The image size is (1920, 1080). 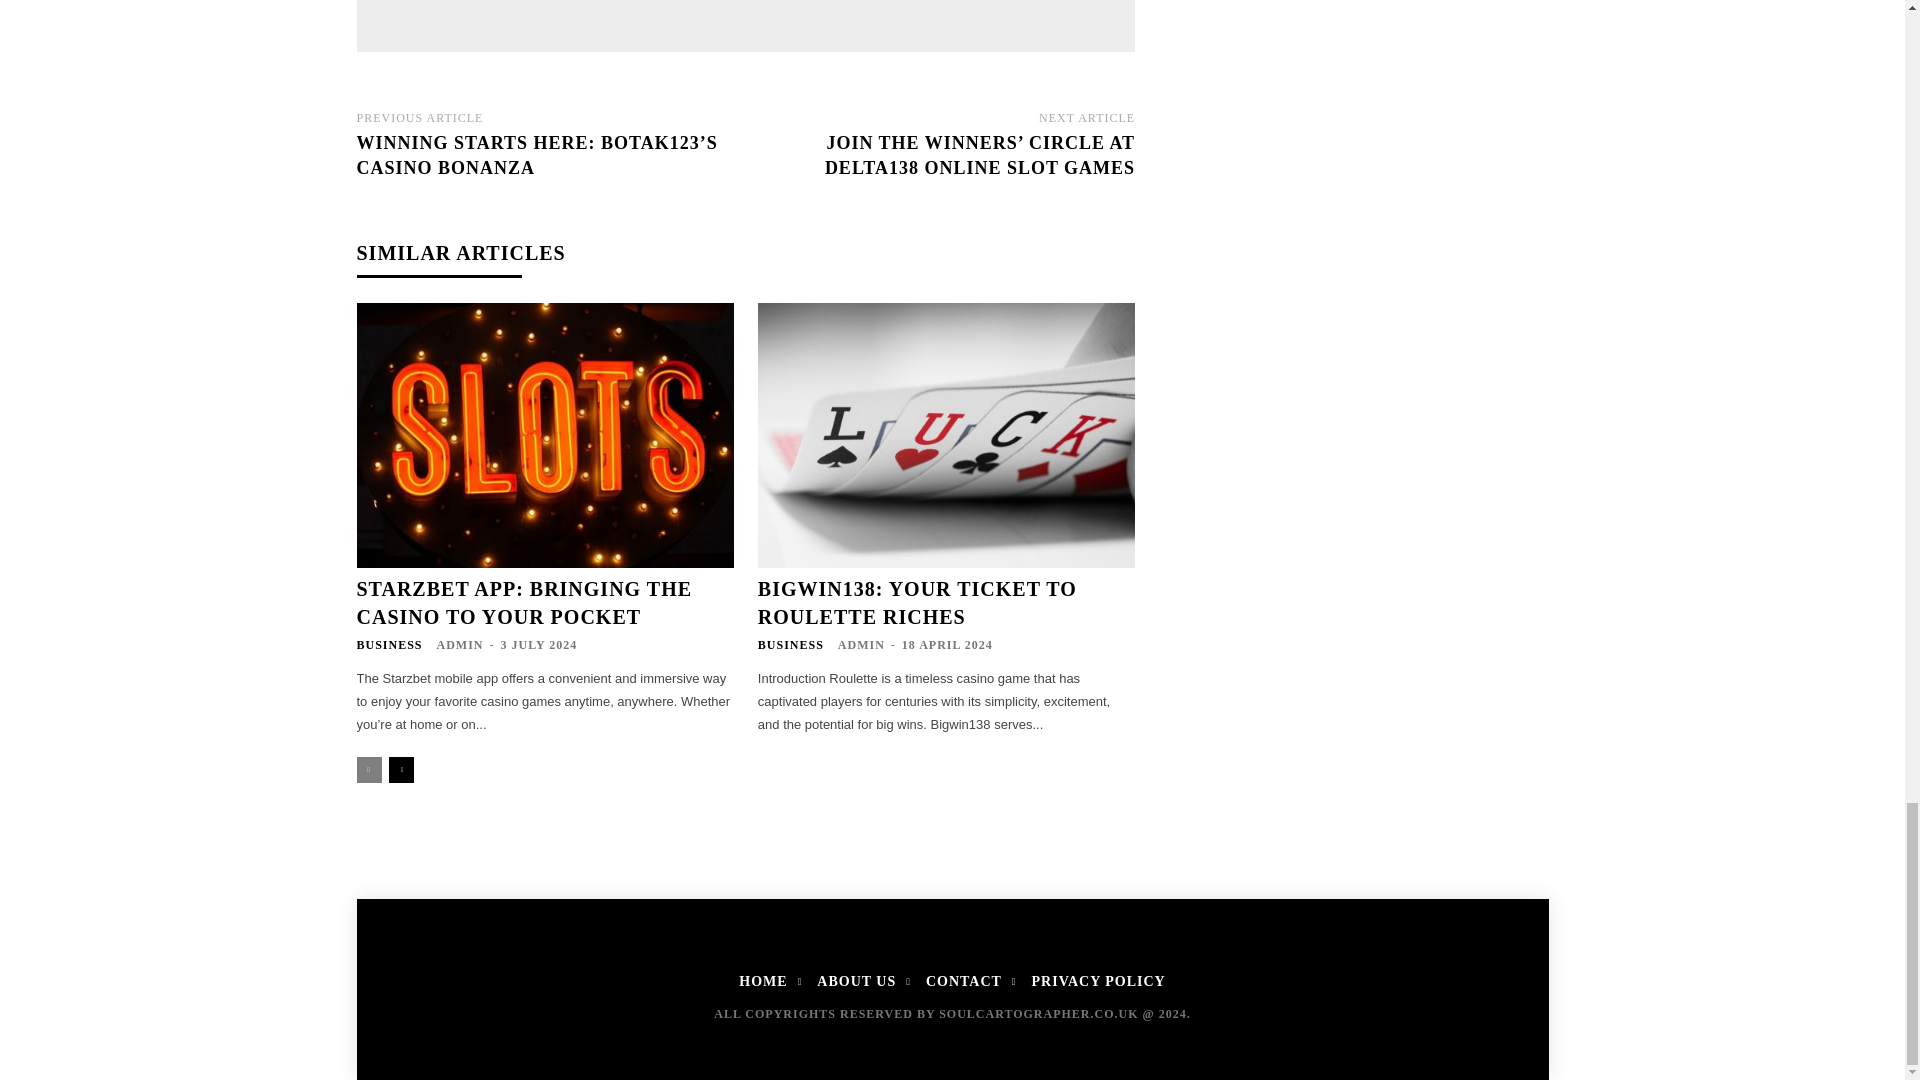 What do you see at coordinates (544, 435) in the screenshot?
I see `Starzbet APP: Bringing the Casino to Your Pocket` at bounding box center [544, 435].